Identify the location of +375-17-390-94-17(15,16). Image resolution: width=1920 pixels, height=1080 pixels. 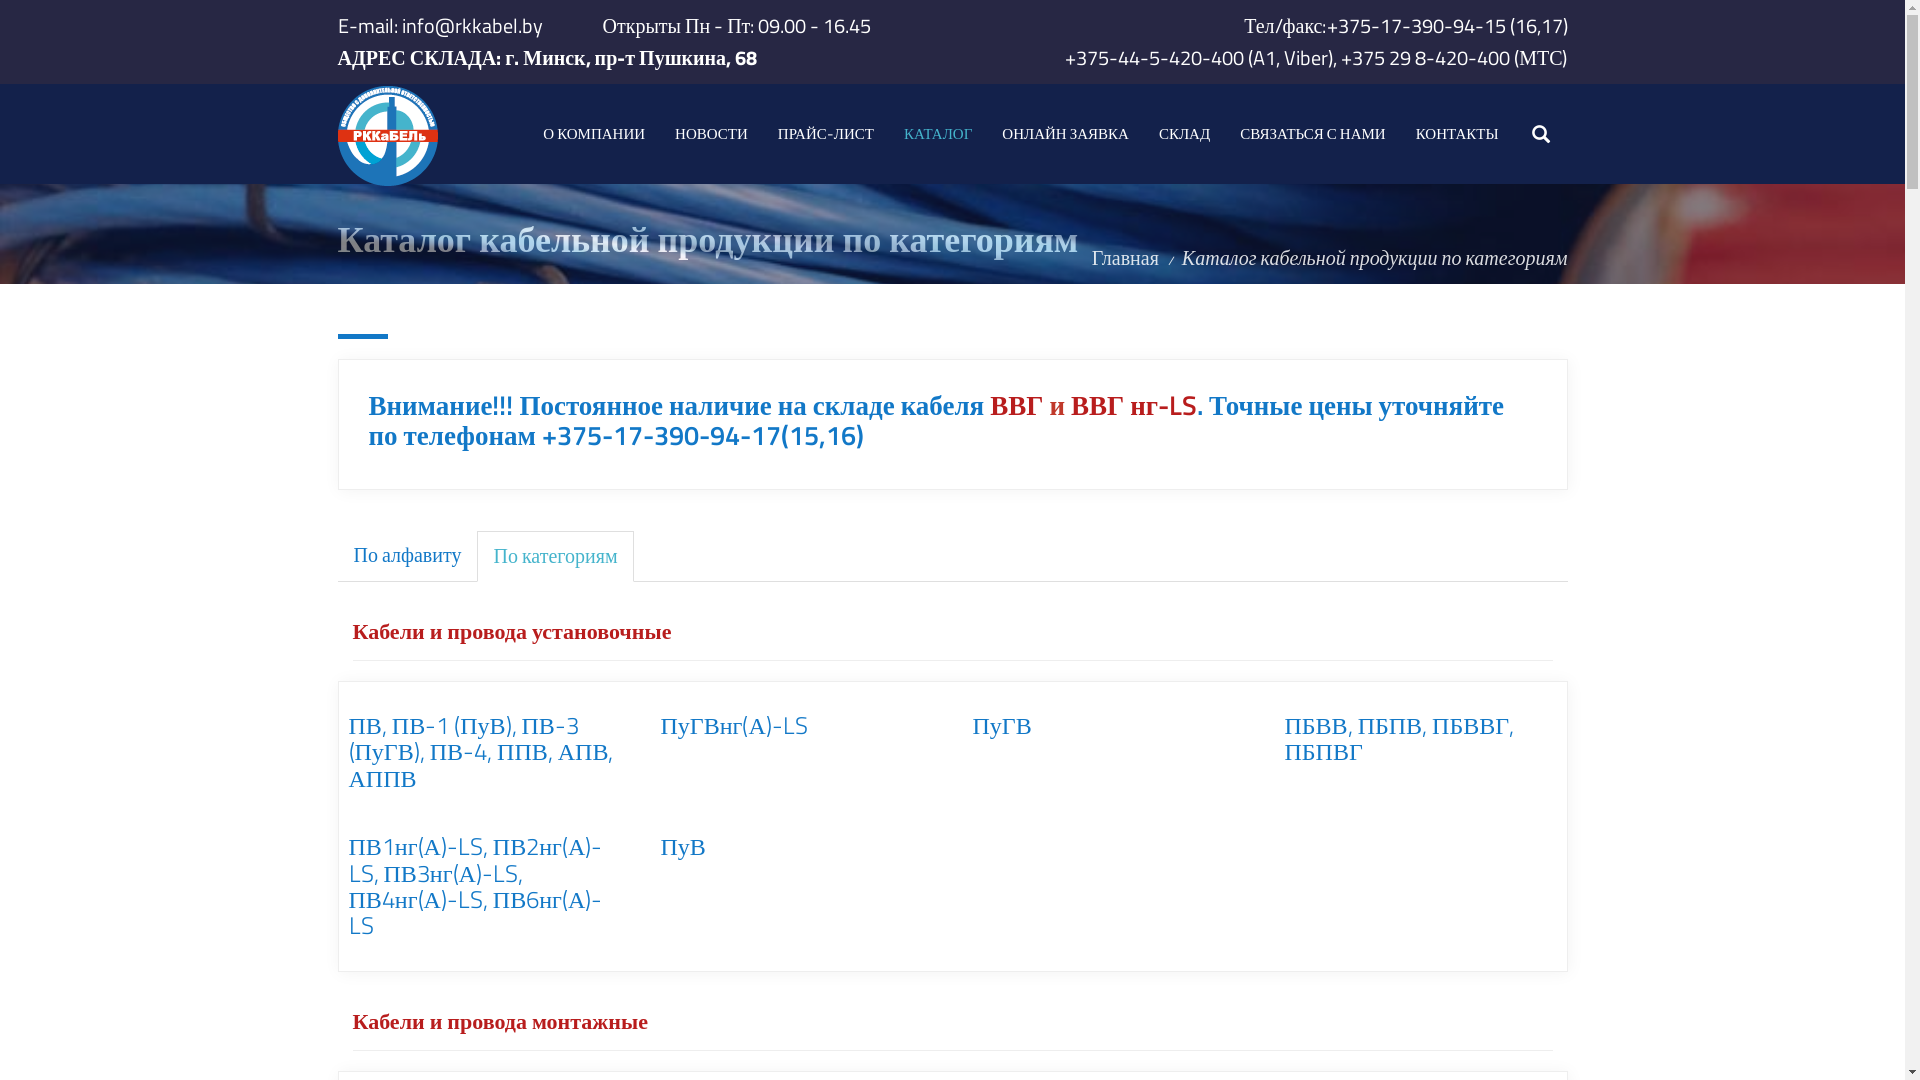
(703, 434).